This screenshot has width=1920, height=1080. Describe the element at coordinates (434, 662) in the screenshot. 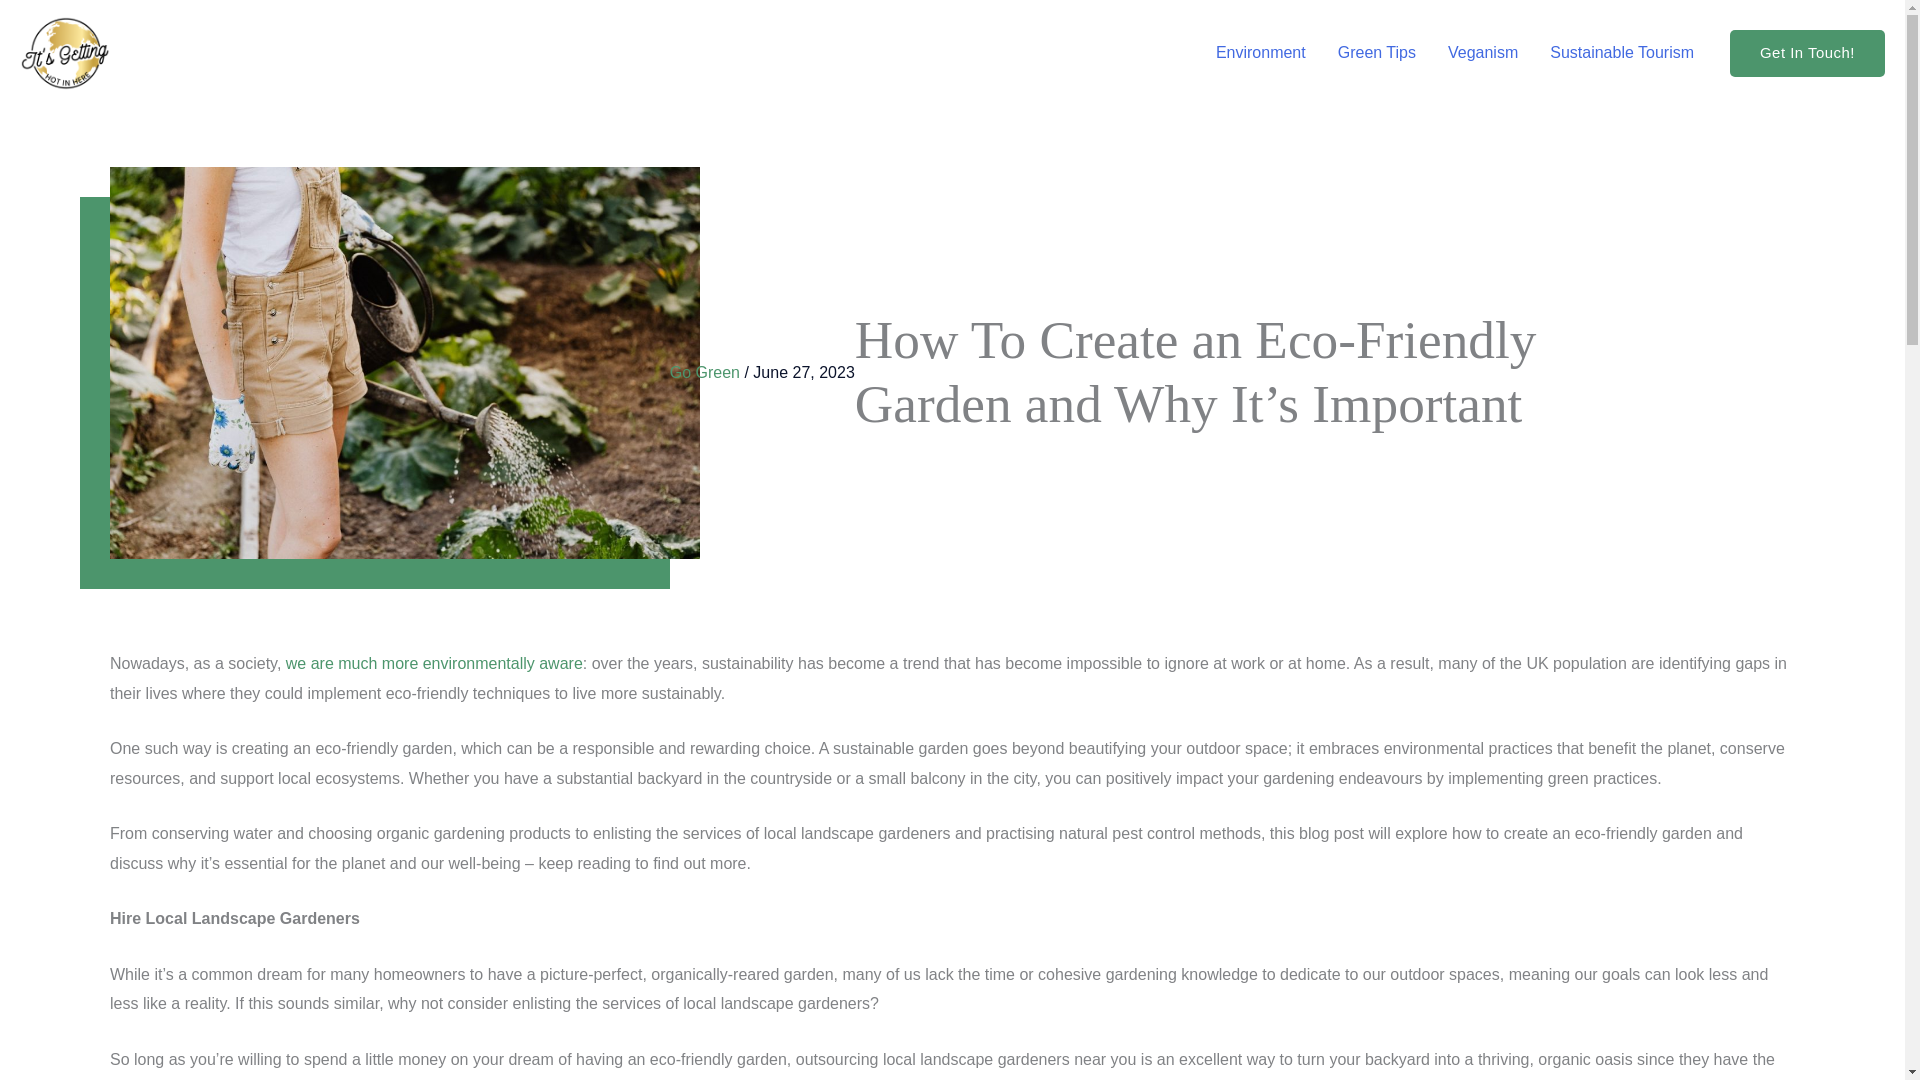

I see `we are much more environmentally aware` at that location.